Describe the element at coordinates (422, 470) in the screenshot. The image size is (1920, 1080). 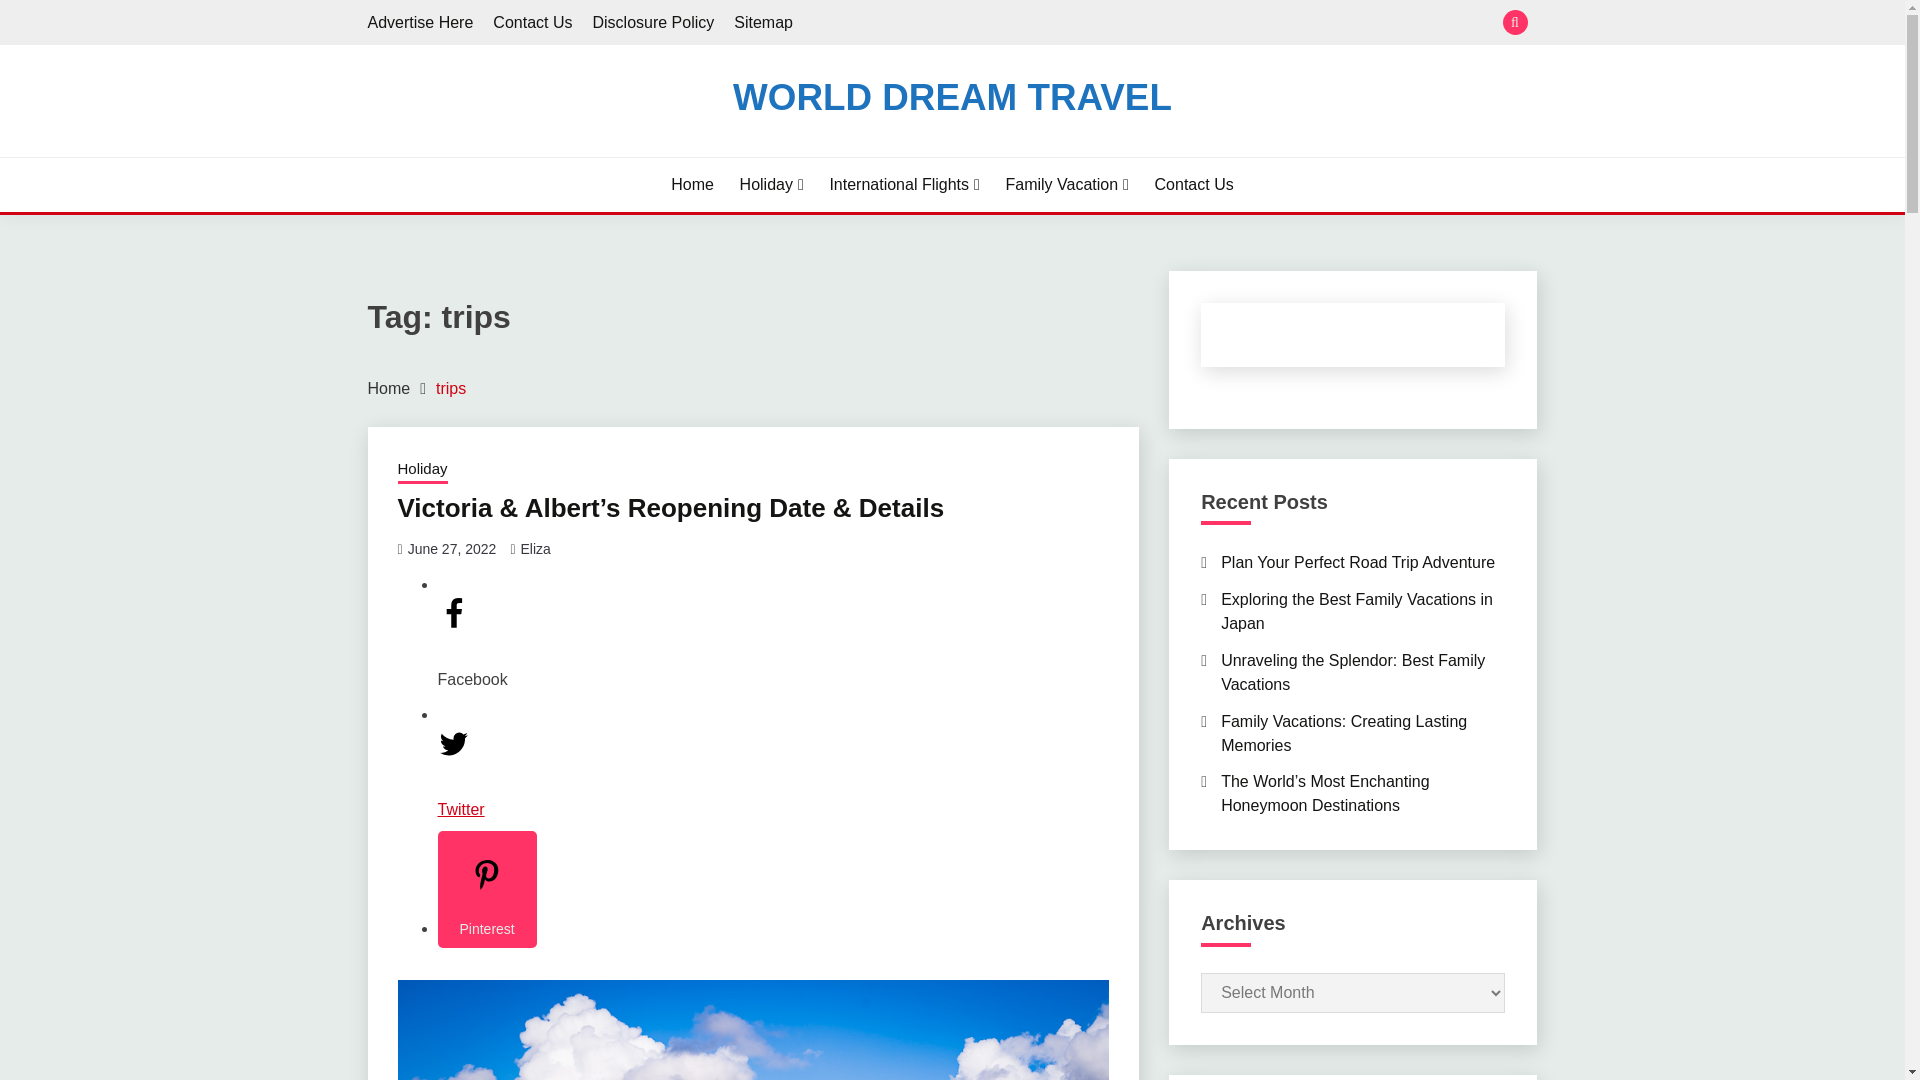
I see `Holiday` at that location.